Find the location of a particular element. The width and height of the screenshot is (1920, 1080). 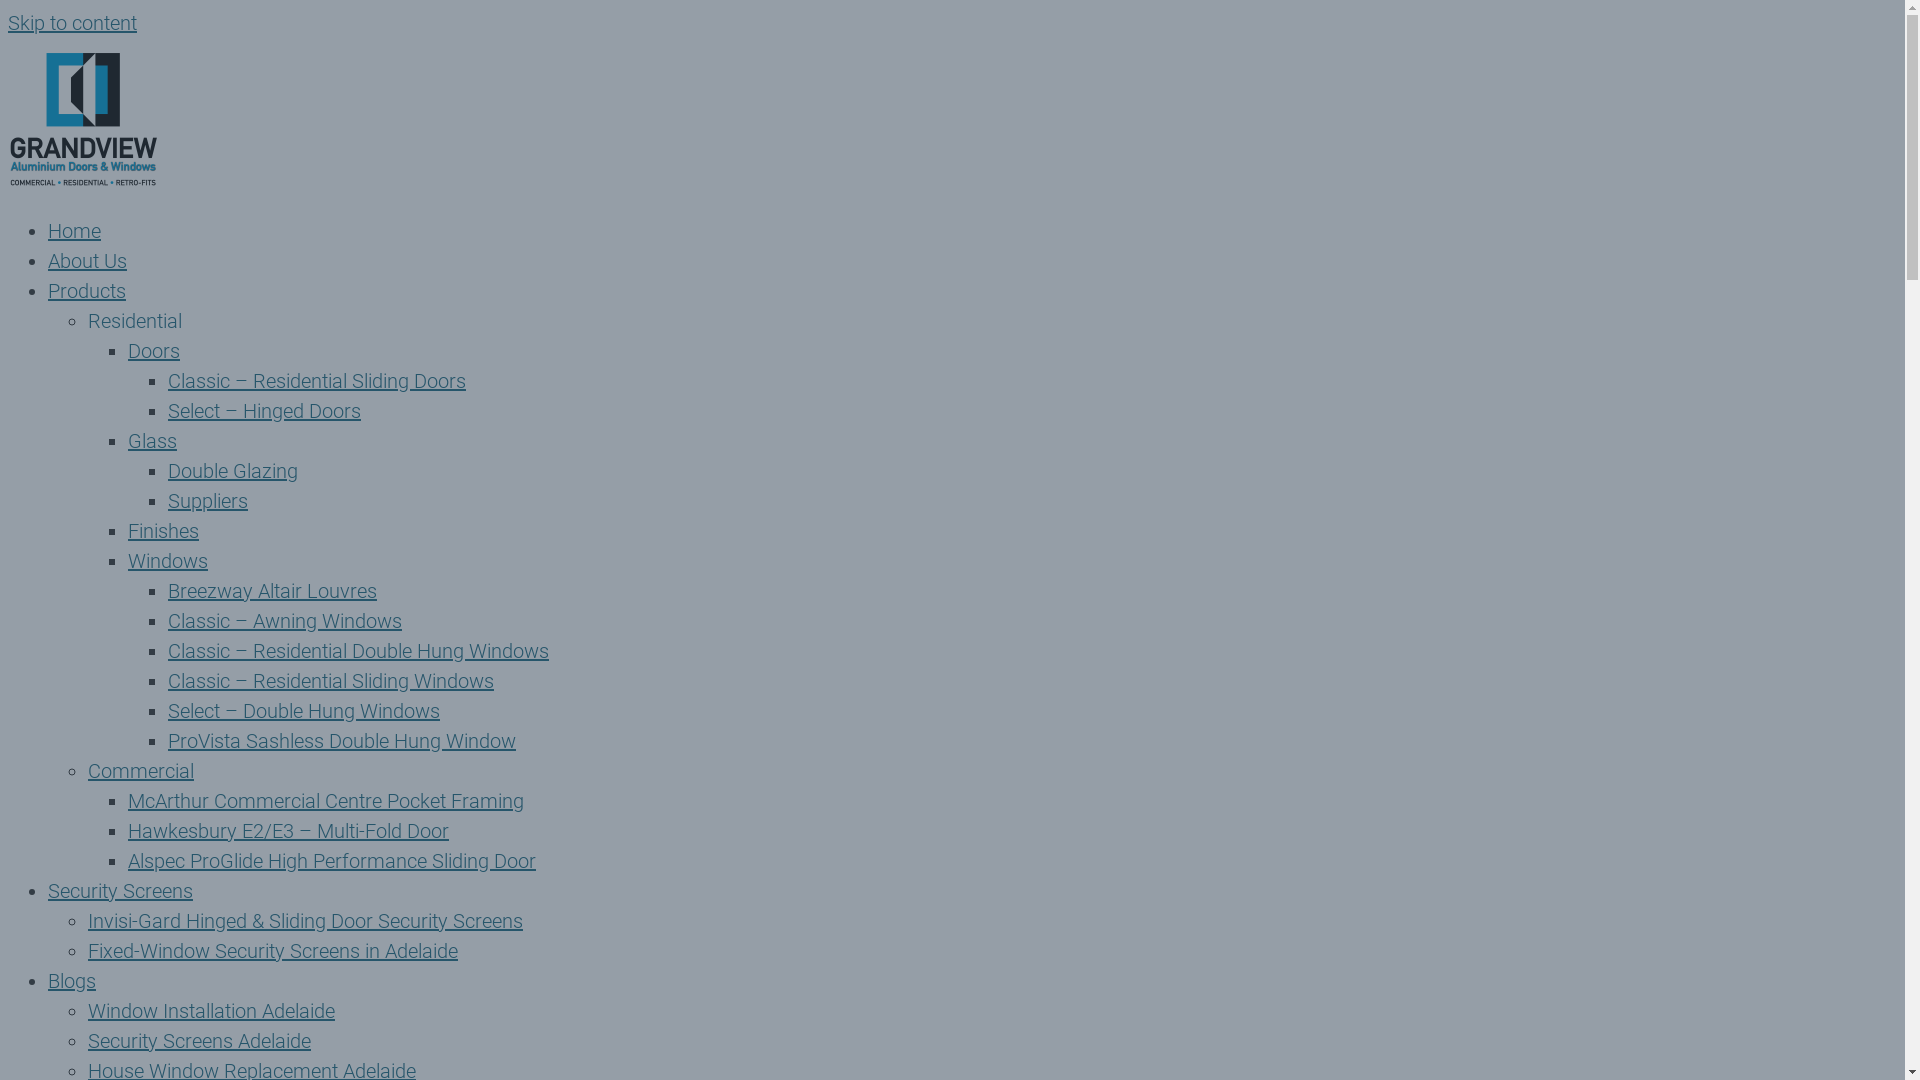

Windows is located at coordinates (168, 561).